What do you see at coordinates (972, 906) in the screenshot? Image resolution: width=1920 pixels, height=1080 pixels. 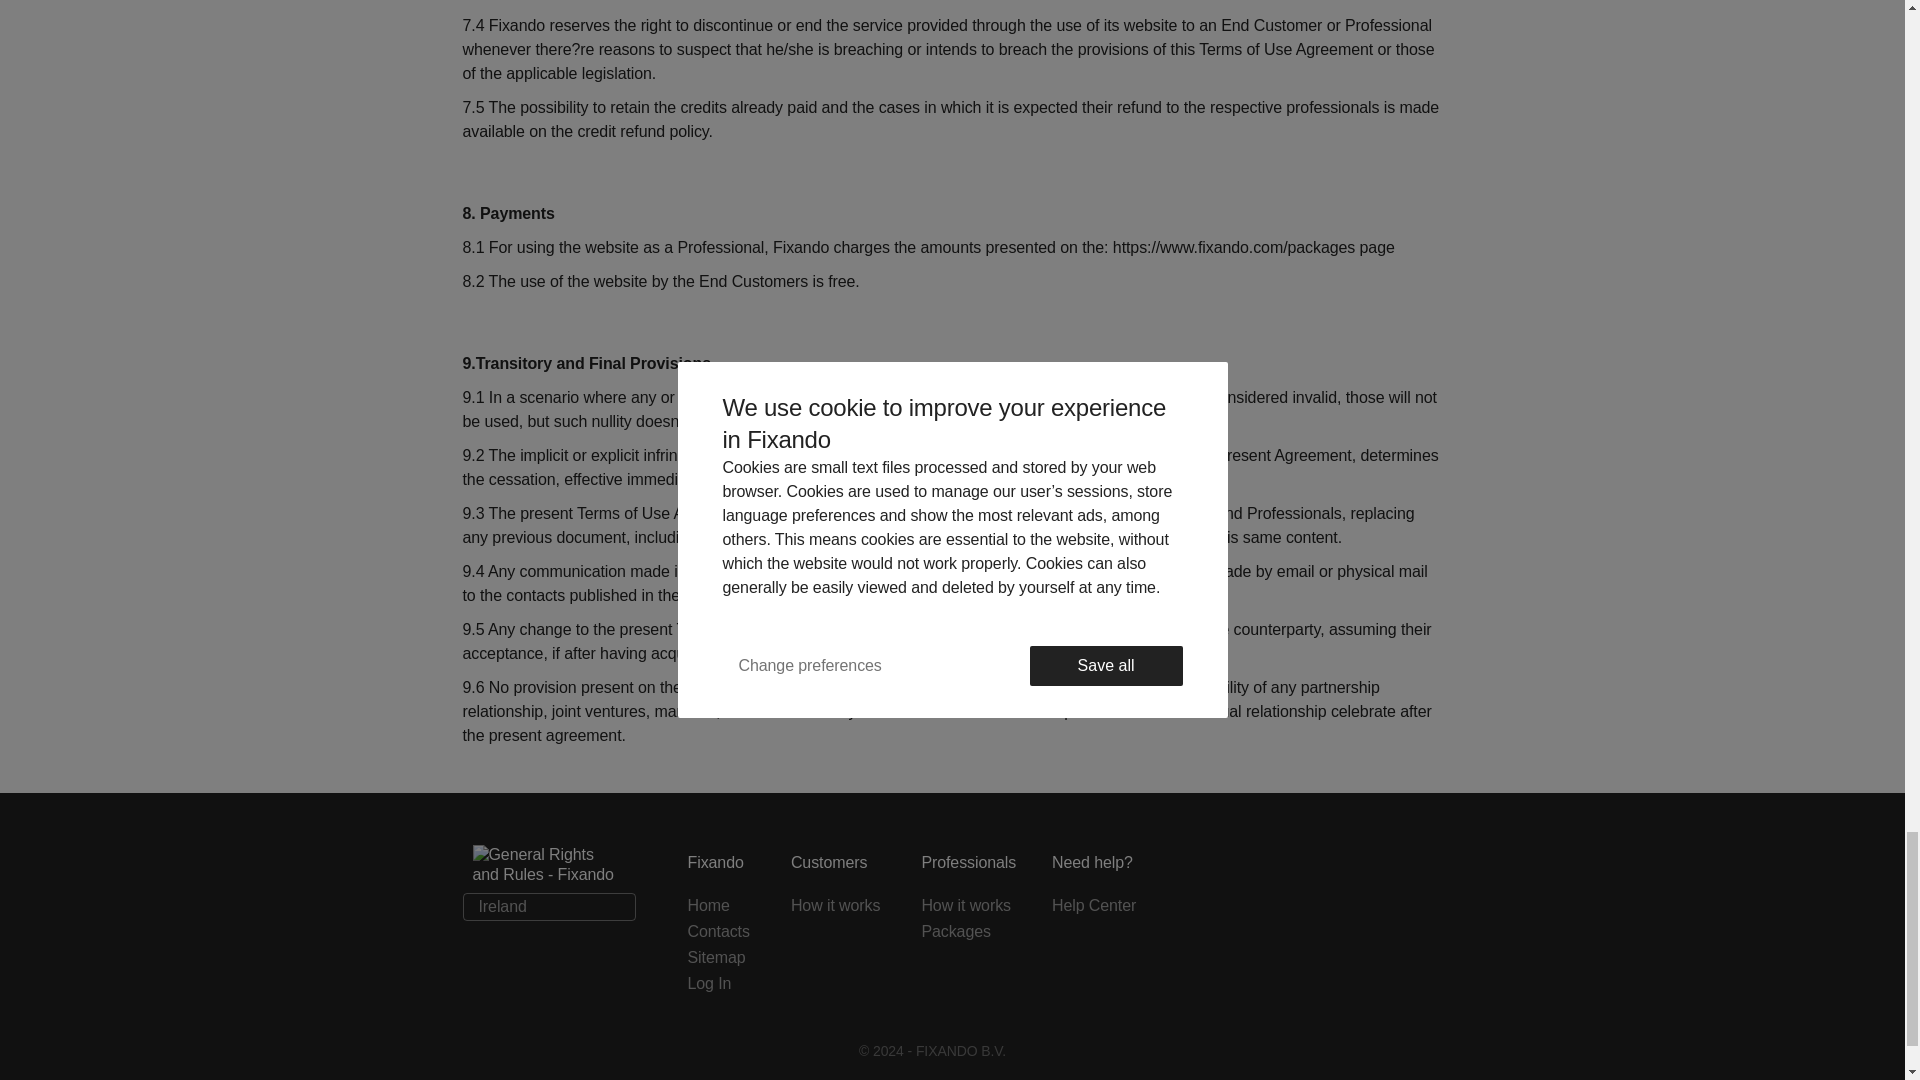 I see `How it works` at bounding box center [972, 906].